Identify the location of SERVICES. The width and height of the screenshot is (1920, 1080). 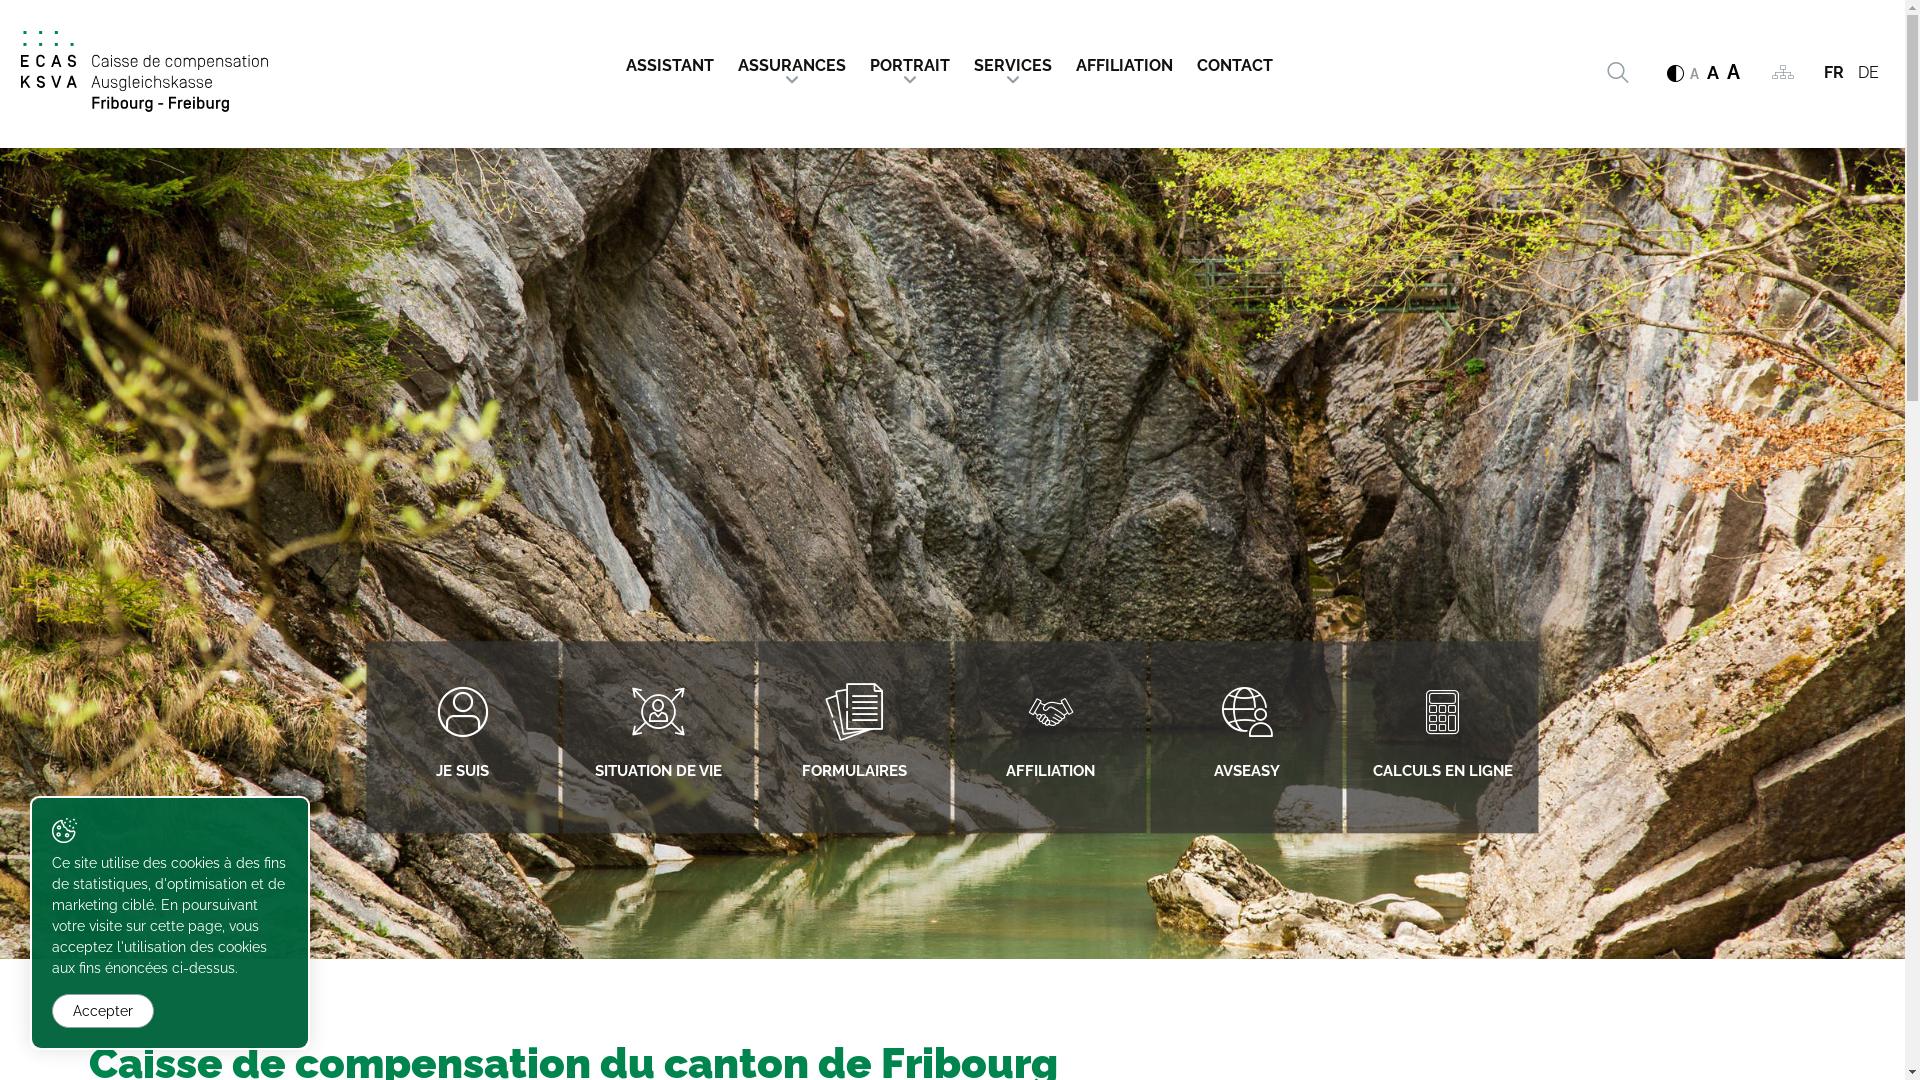
(1013, 60).